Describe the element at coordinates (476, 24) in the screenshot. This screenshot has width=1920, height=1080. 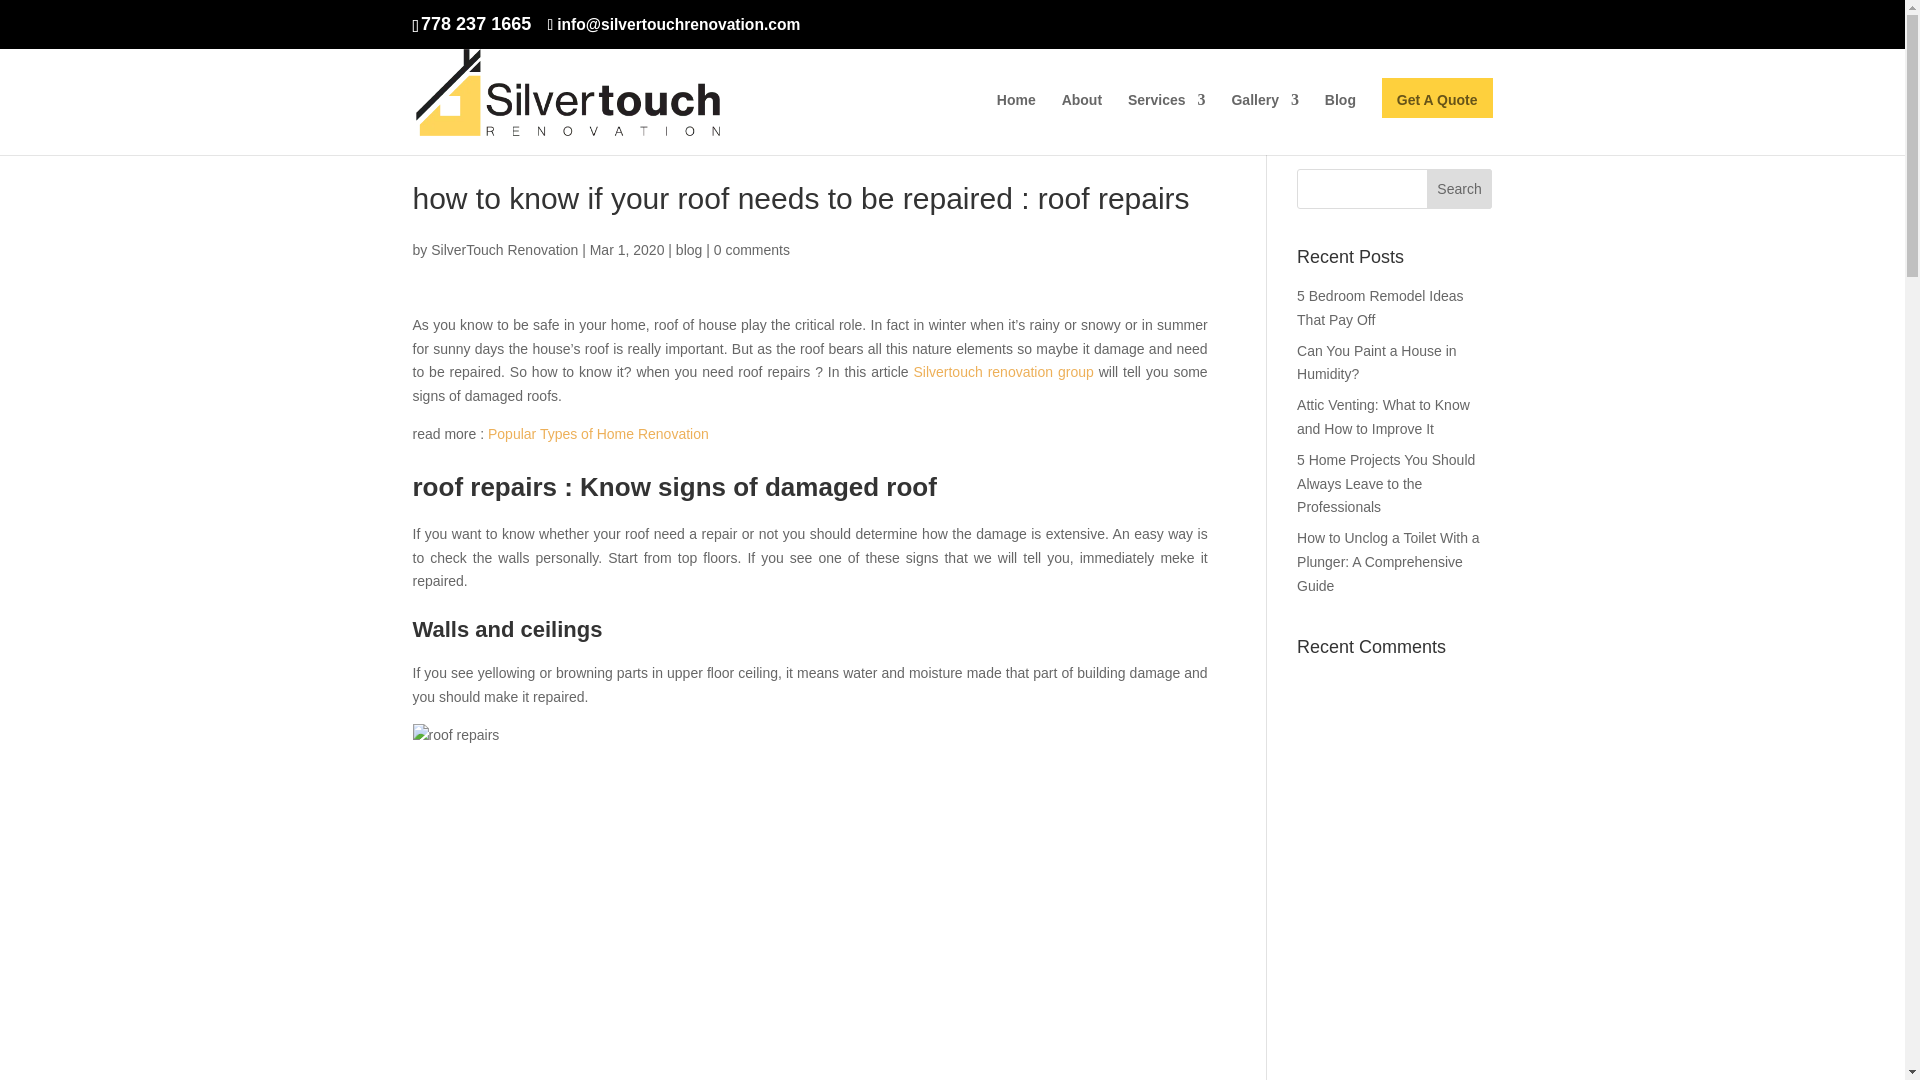
I see `778 237 1665` at that location.